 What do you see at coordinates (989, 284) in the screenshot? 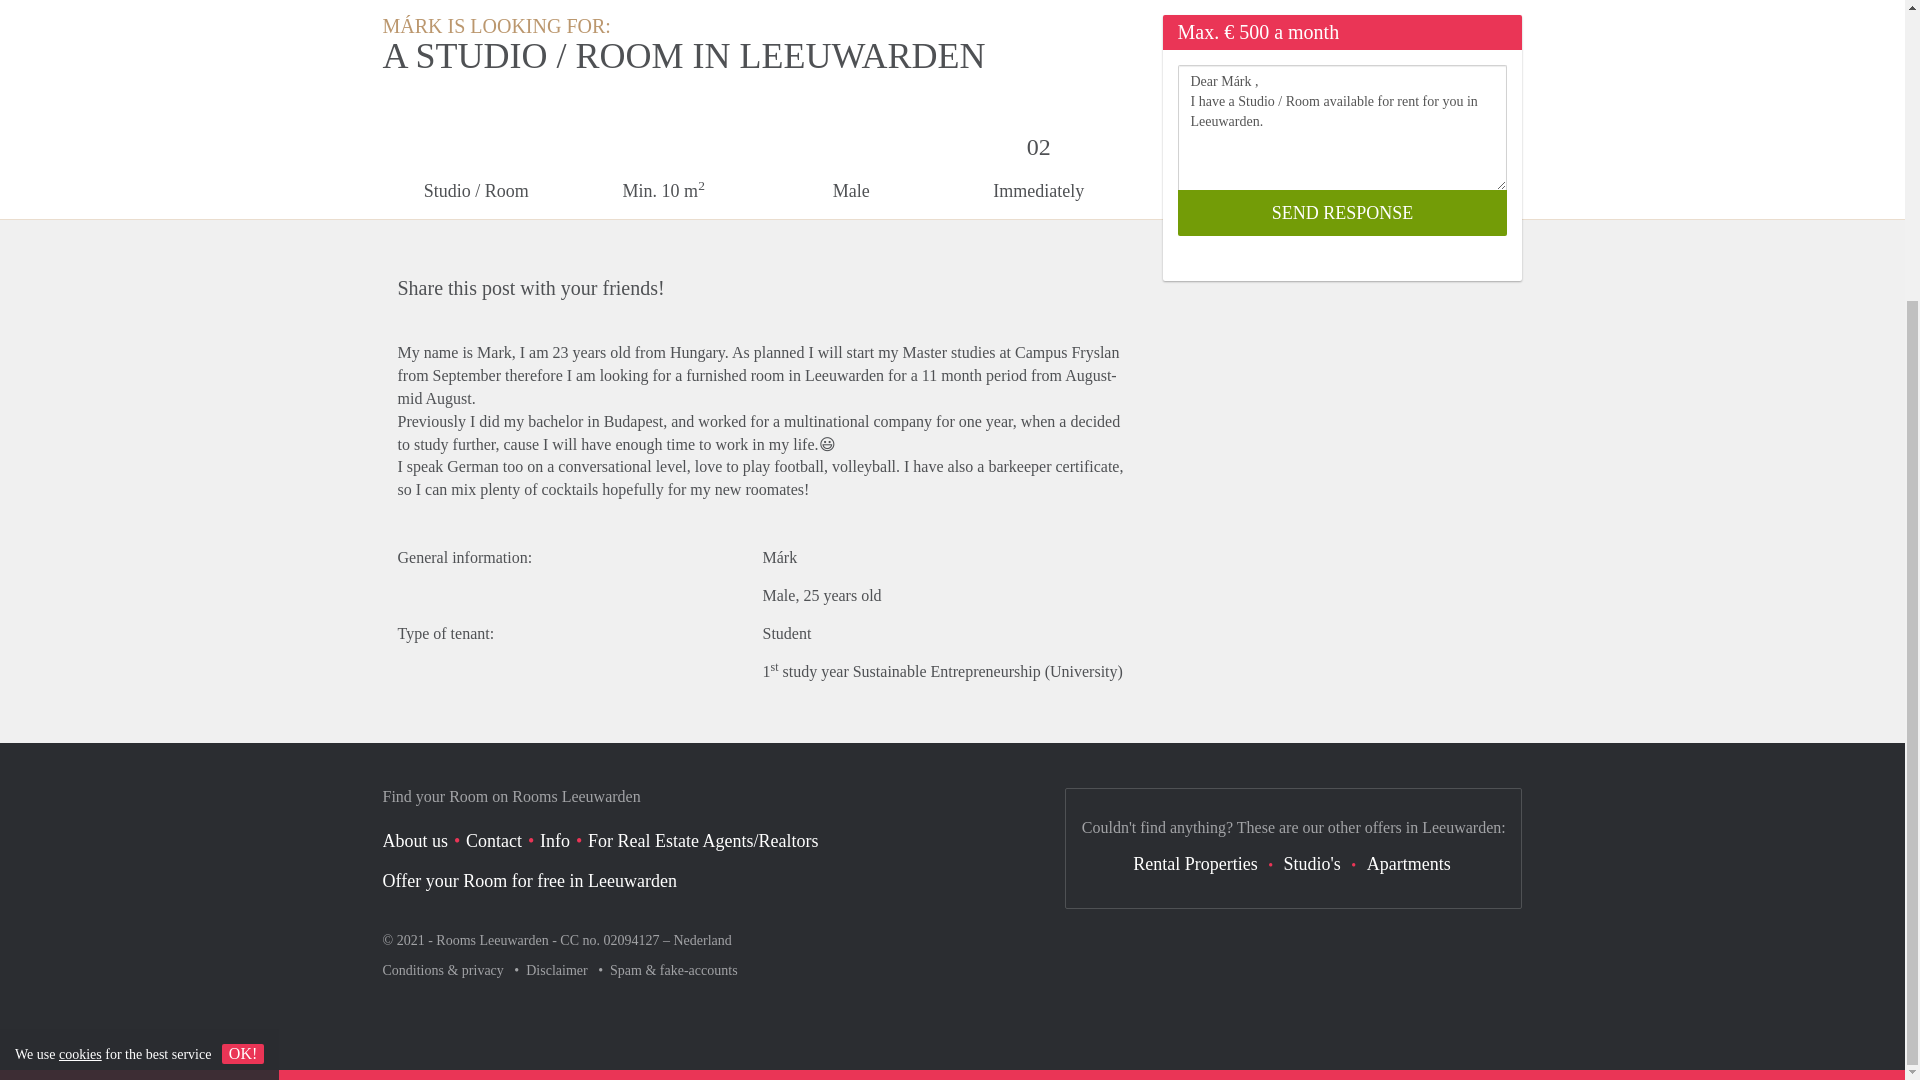
I see `Share this calling with your friends` at bounding box center [989, 284].